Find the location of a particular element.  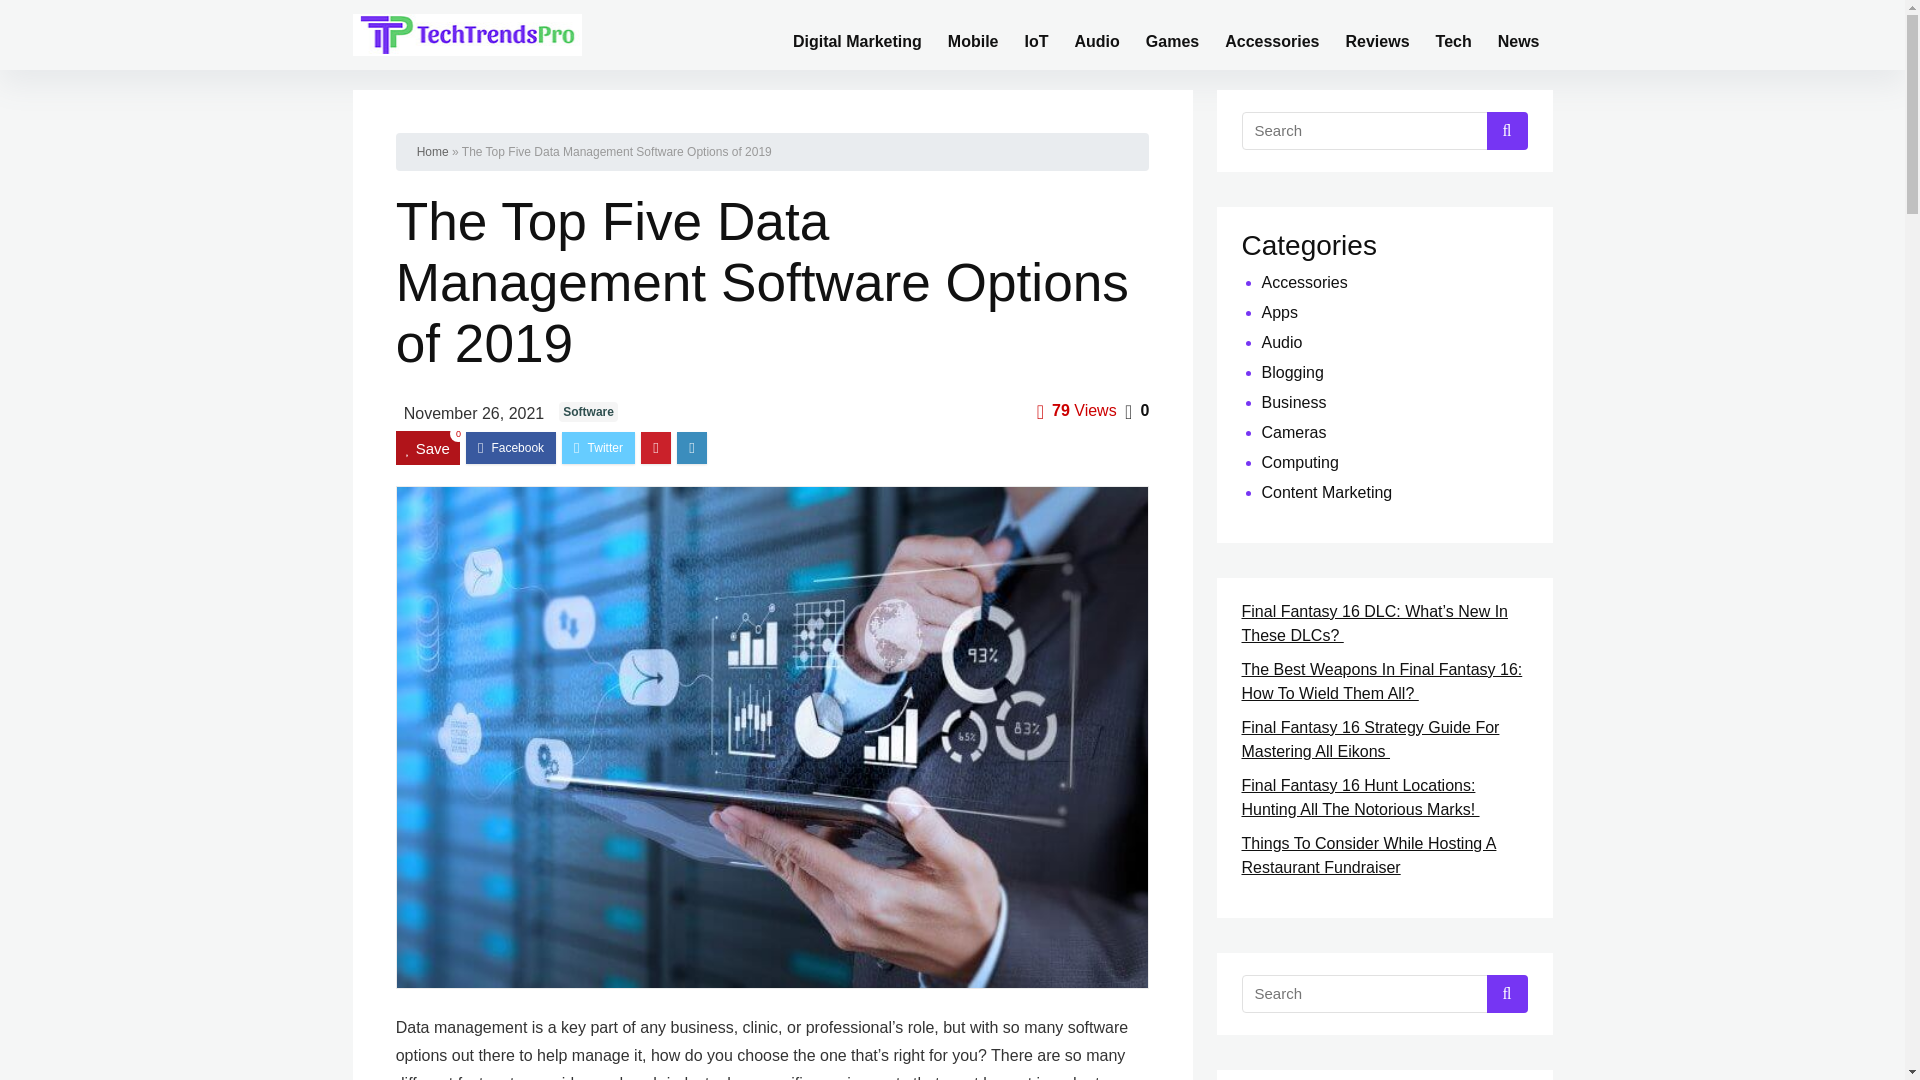

Audio is located at coordinates (1096, 34).